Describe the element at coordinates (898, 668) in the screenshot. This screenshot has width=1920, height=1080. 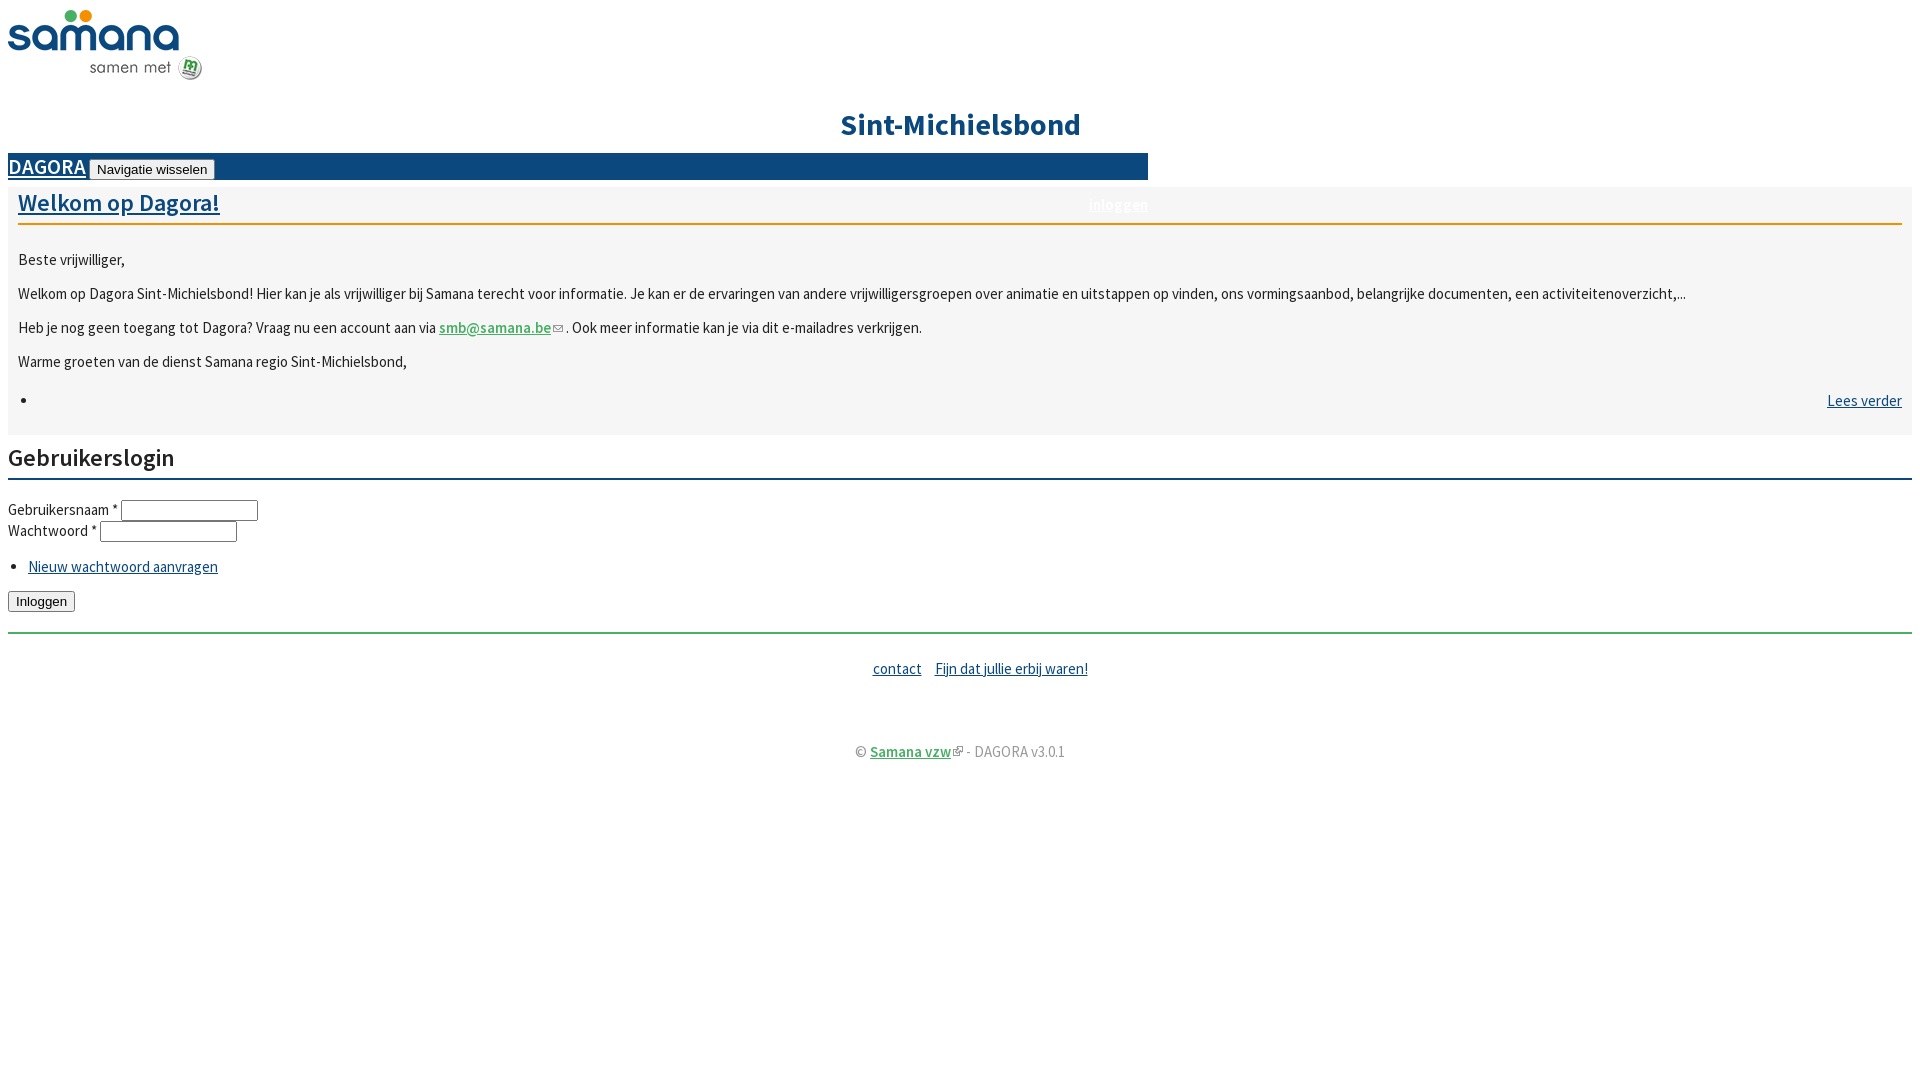
I see `contact` at that location.